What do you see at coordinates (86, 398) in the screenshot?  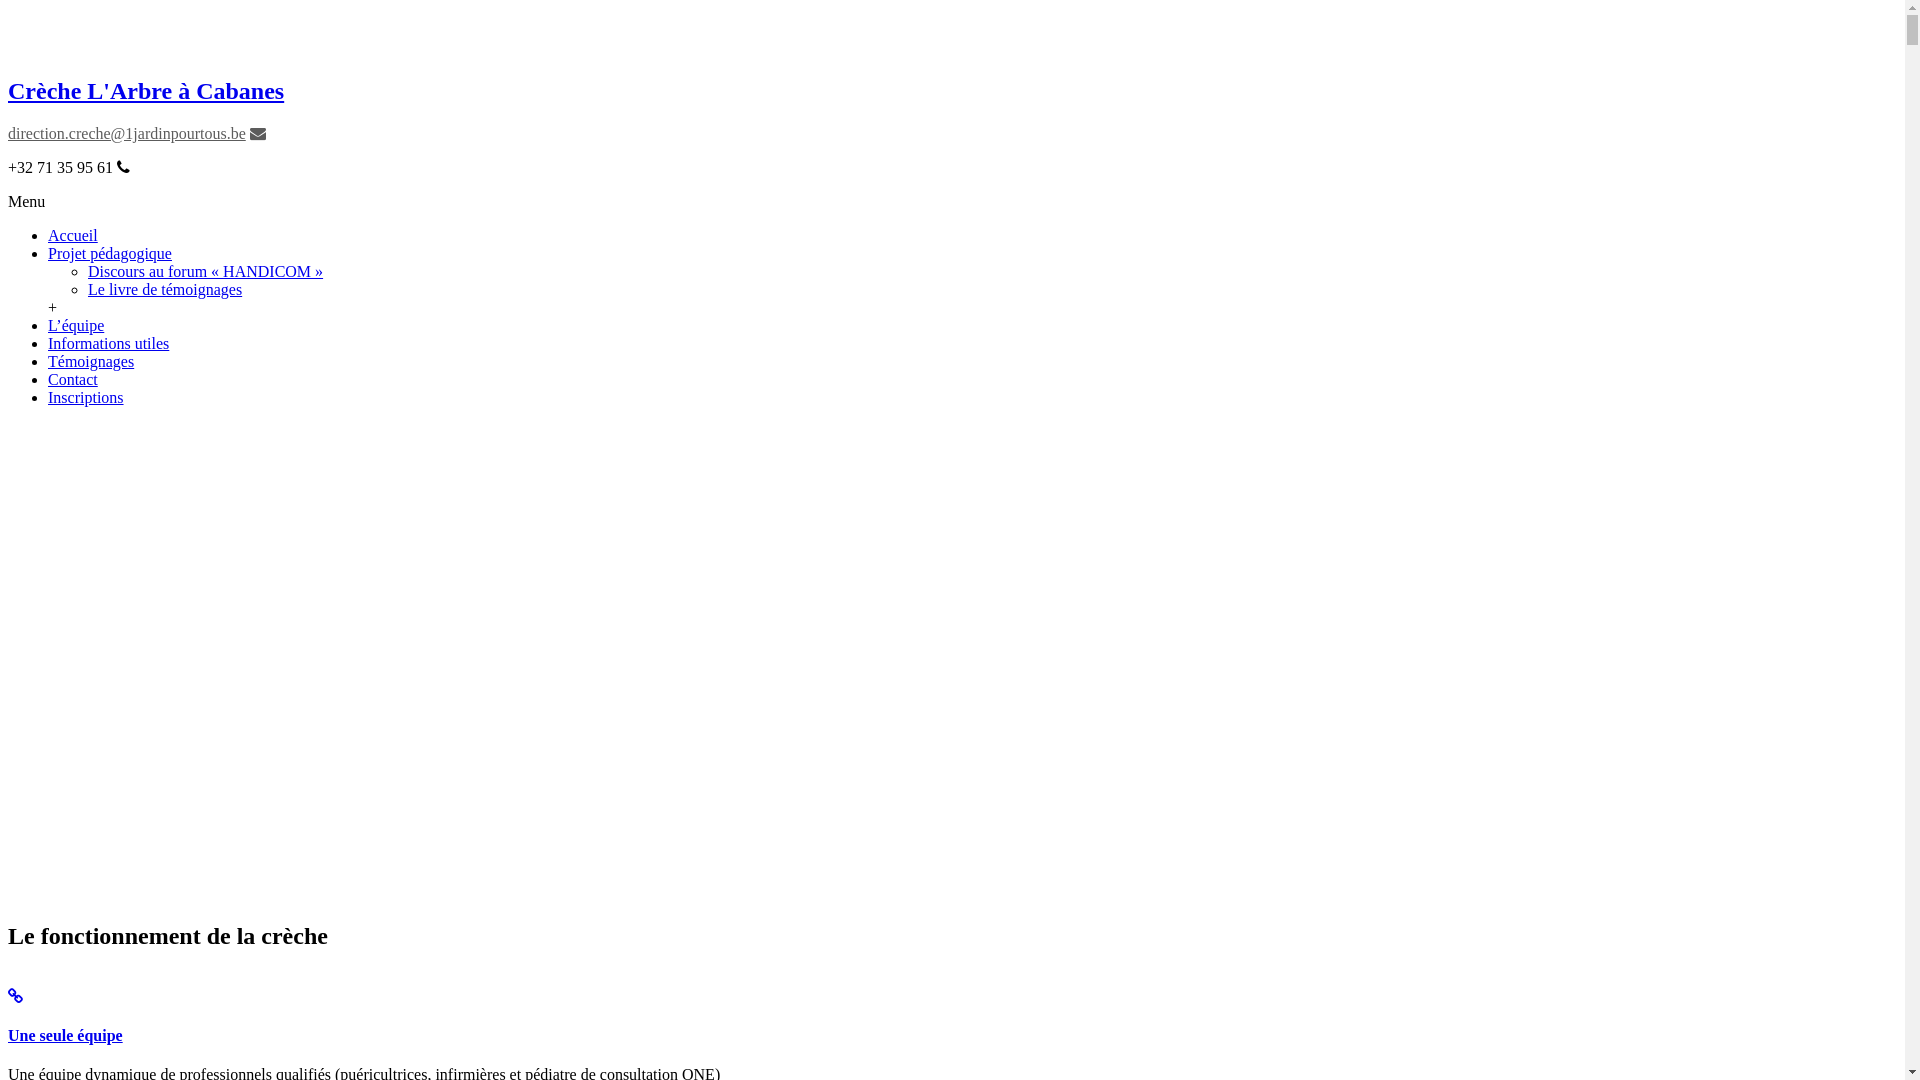 I see `Inscriptions` at bounding box center [86, 398].